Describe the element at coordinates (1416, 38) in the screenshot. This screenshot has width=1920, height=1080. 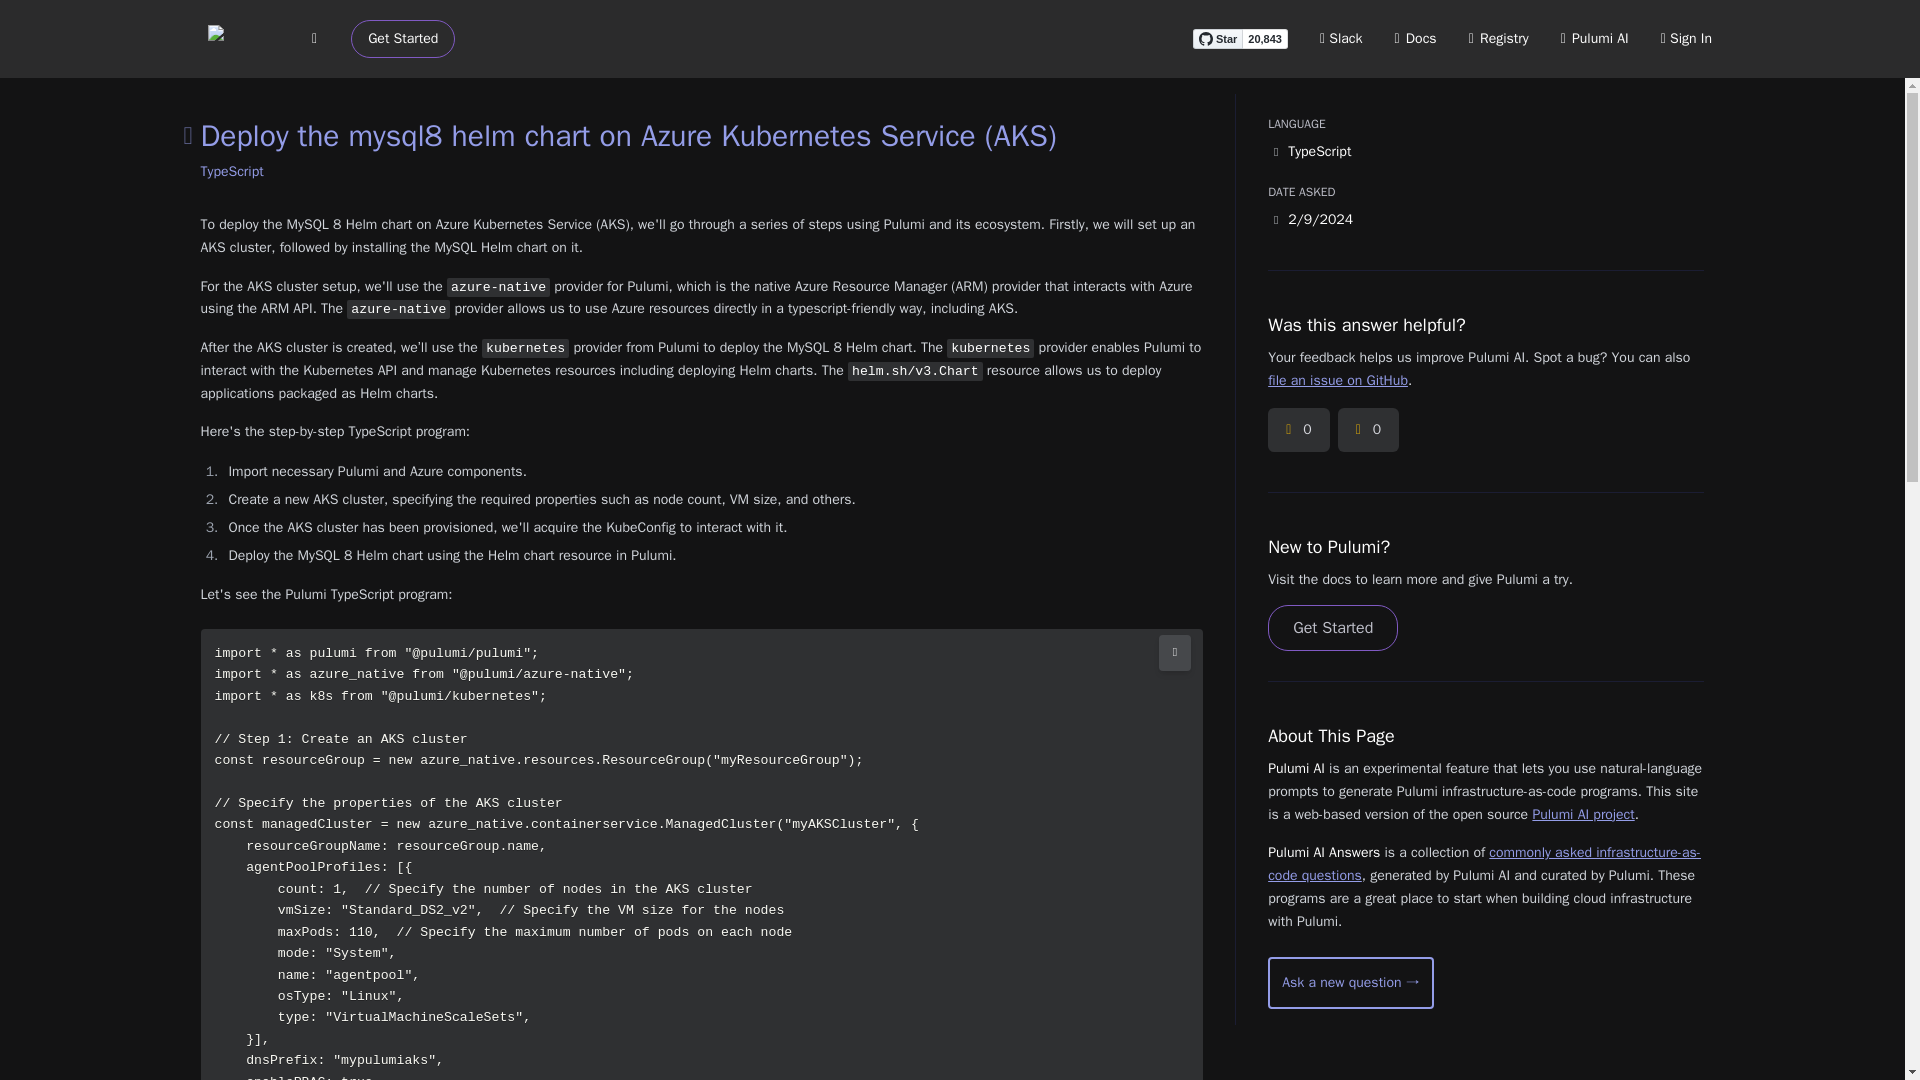
I see `Docs` at that location.